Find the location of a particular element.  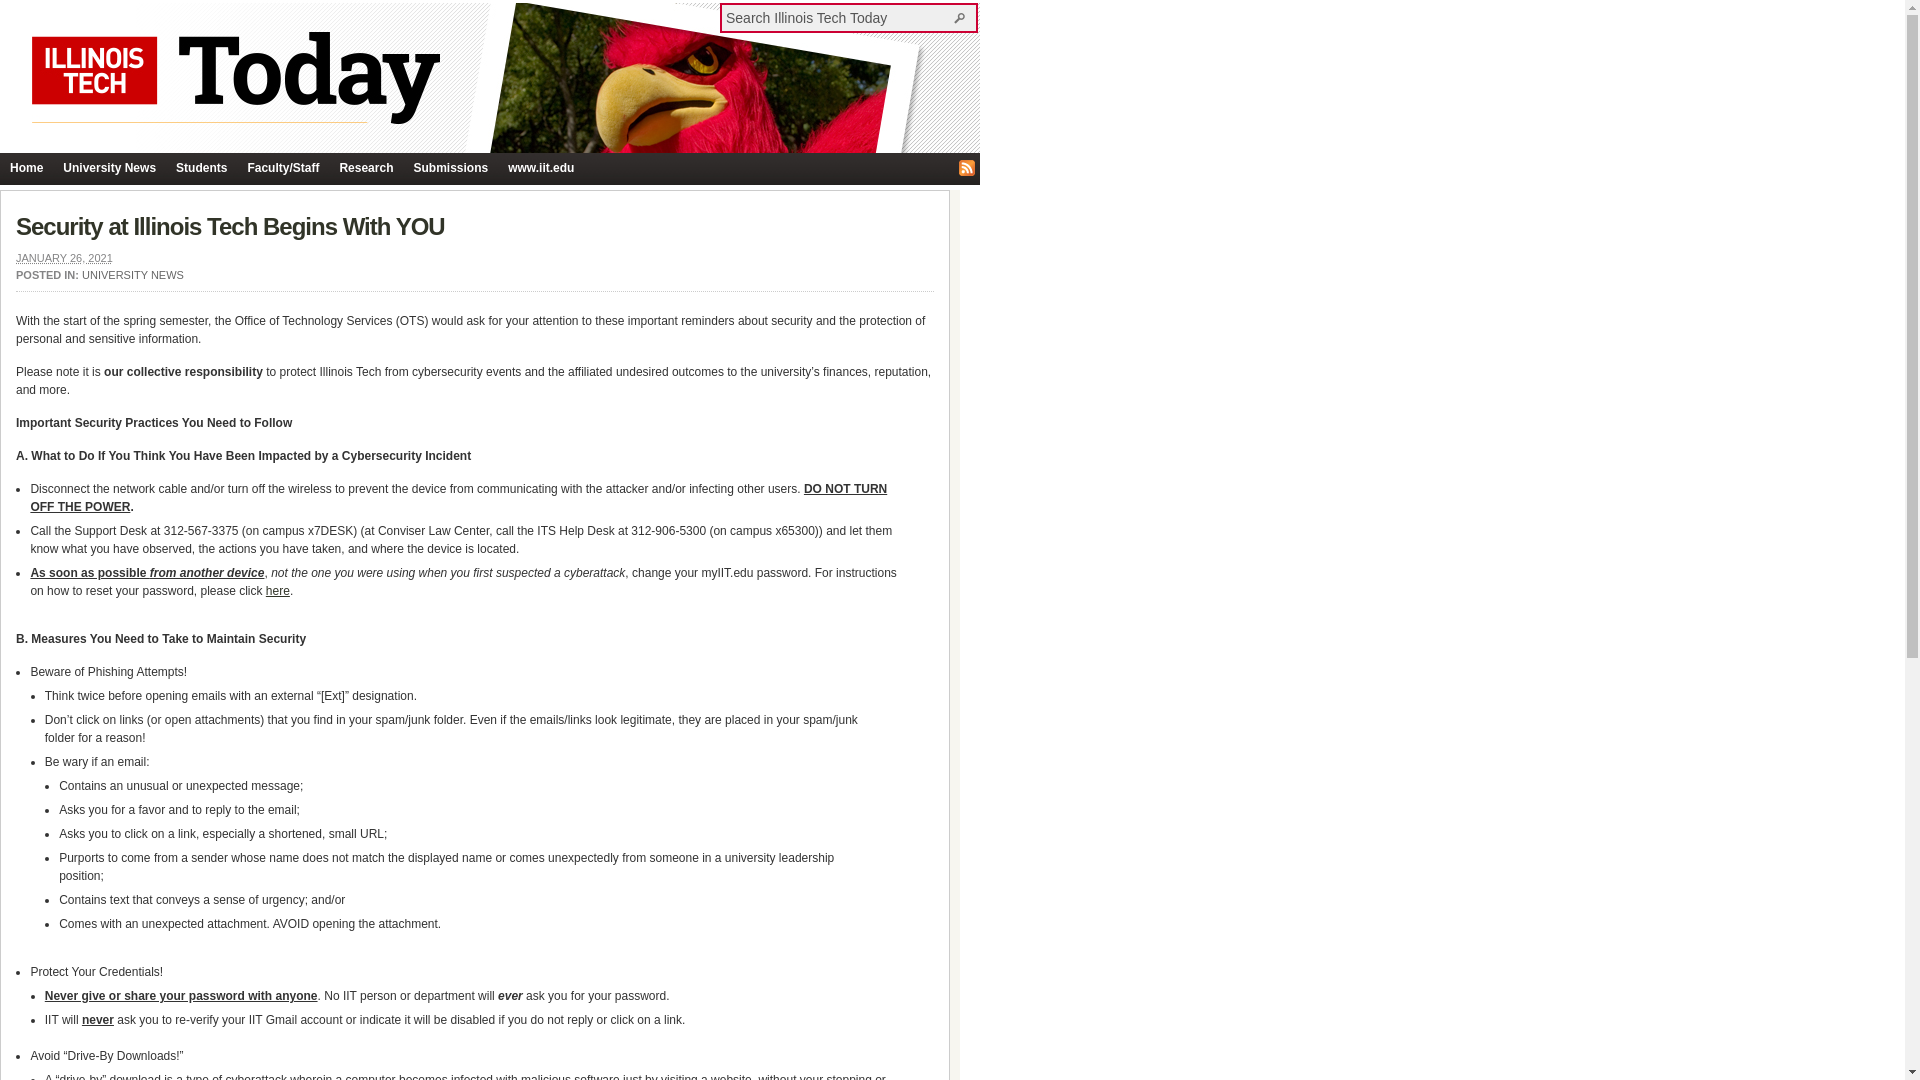

University News is located at coordinates (109, 168).